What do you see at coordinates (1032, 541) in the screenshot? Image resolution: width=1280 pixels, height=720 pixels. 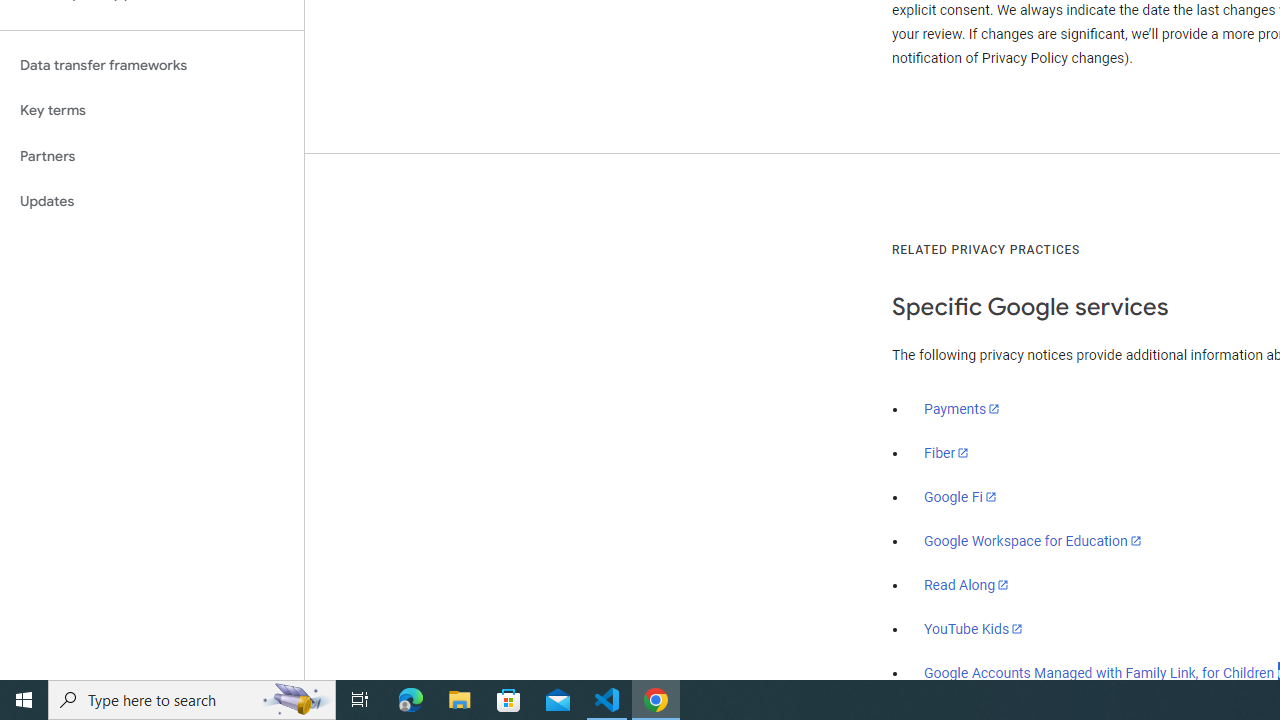 I see `Google Workspace for Education` at bounding box center [1032, 541].